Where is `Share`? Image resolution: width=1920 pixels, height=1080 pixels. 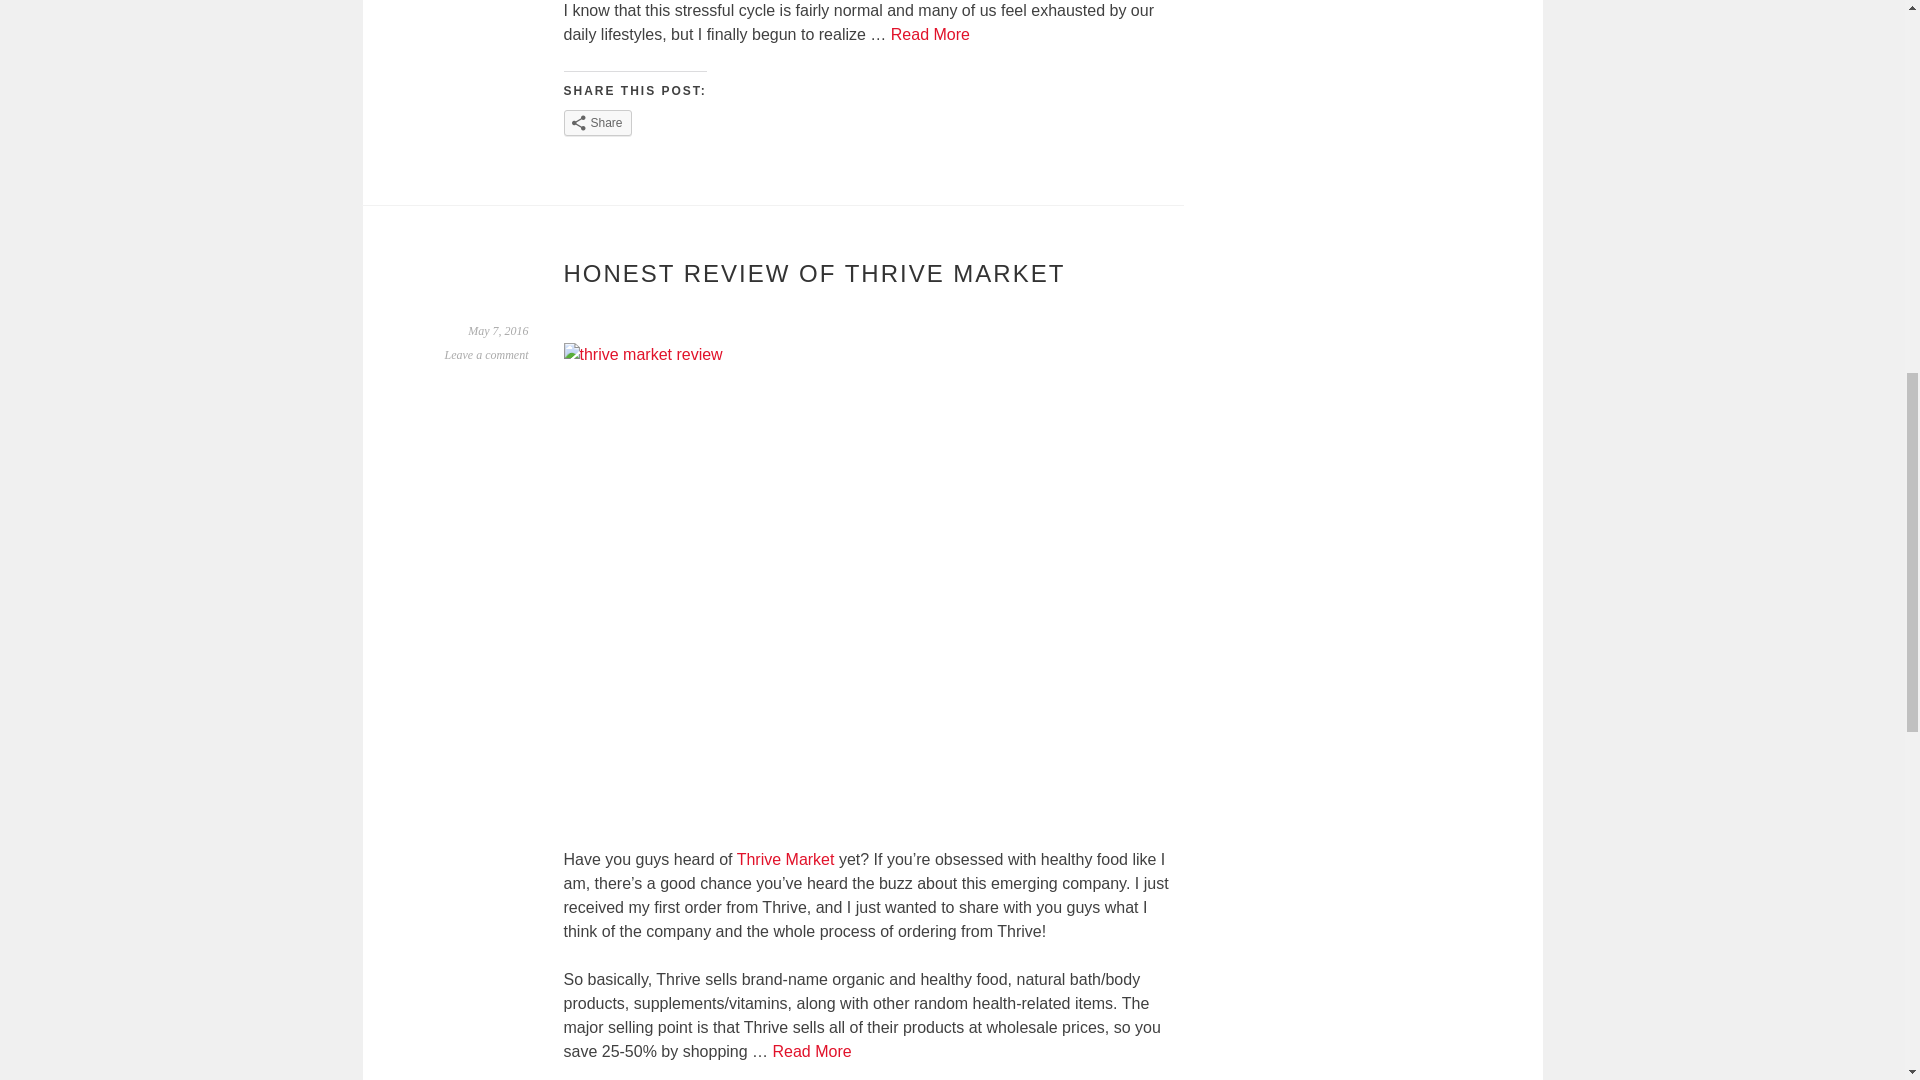 Share is located at coordinates (598, 123).